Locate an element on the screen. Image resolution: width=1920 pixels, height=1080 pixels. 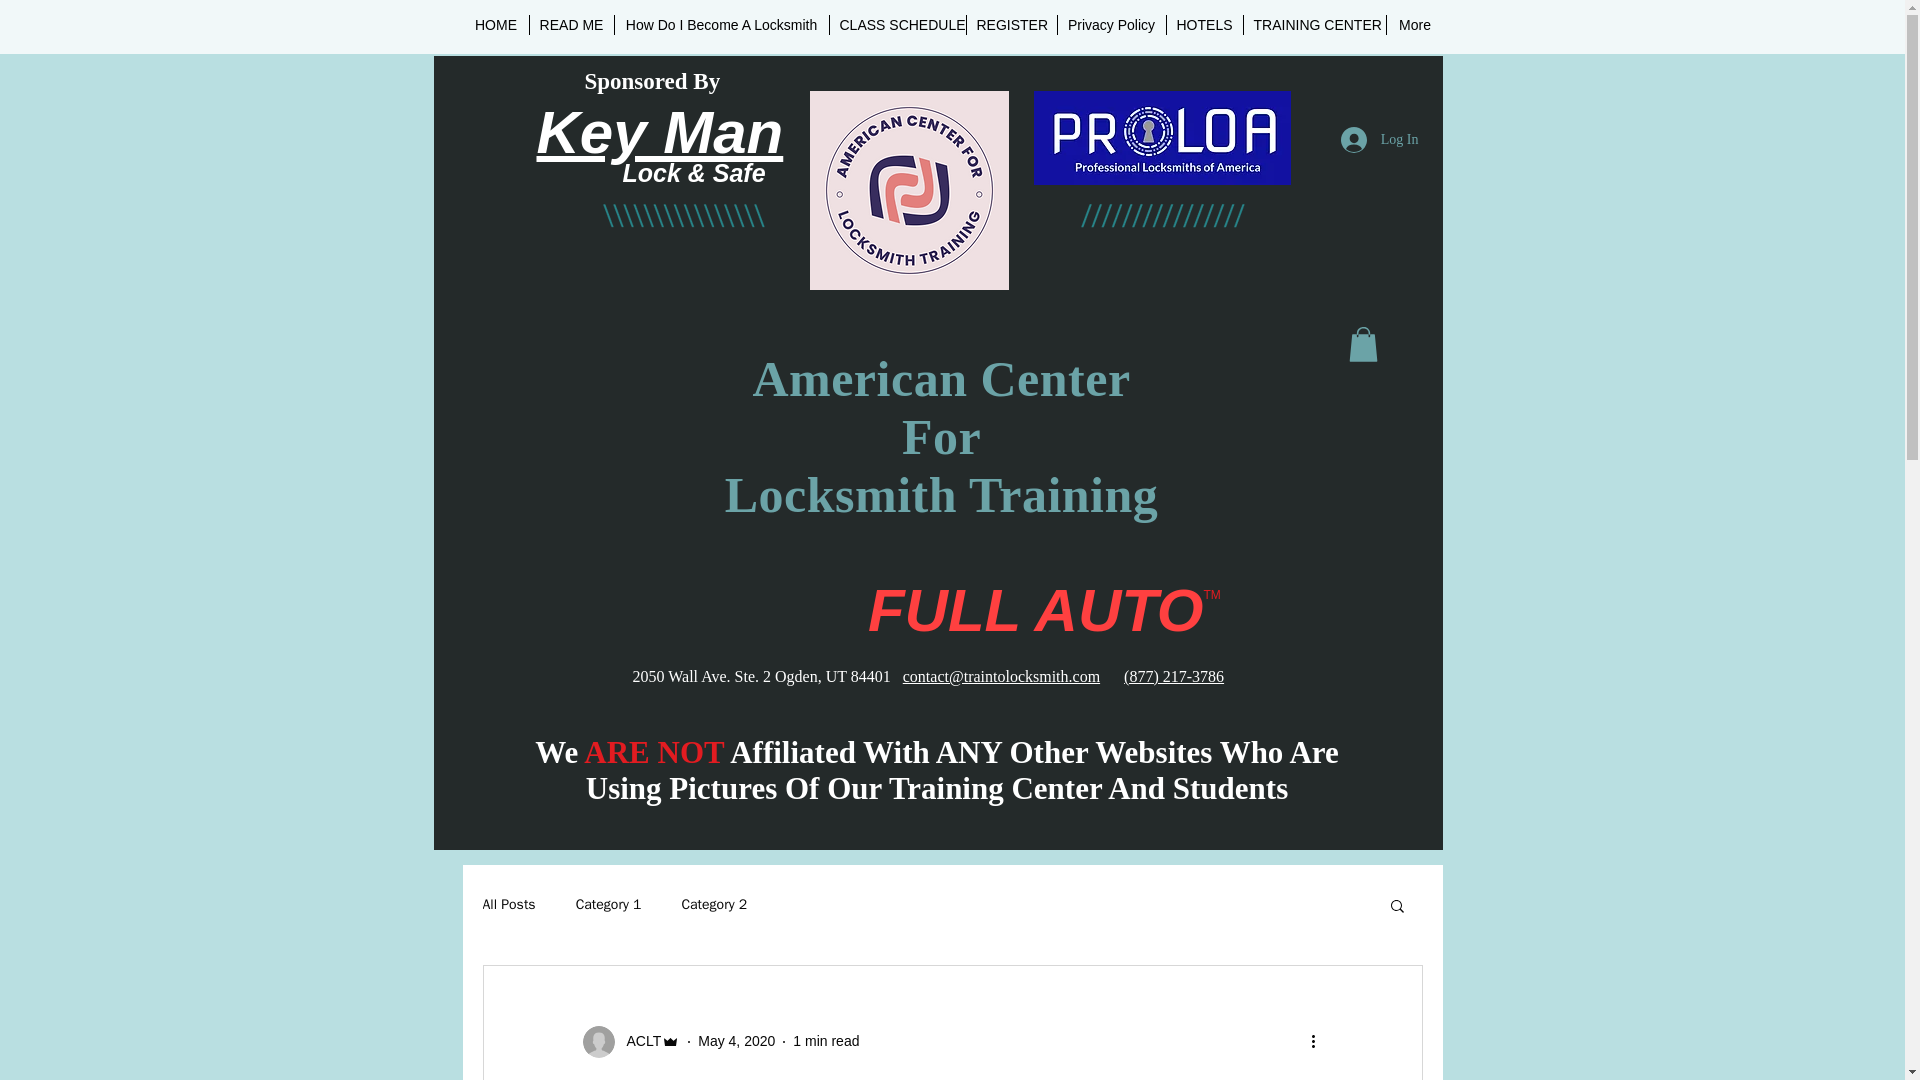
HOME is located at coordinates (496, 24).